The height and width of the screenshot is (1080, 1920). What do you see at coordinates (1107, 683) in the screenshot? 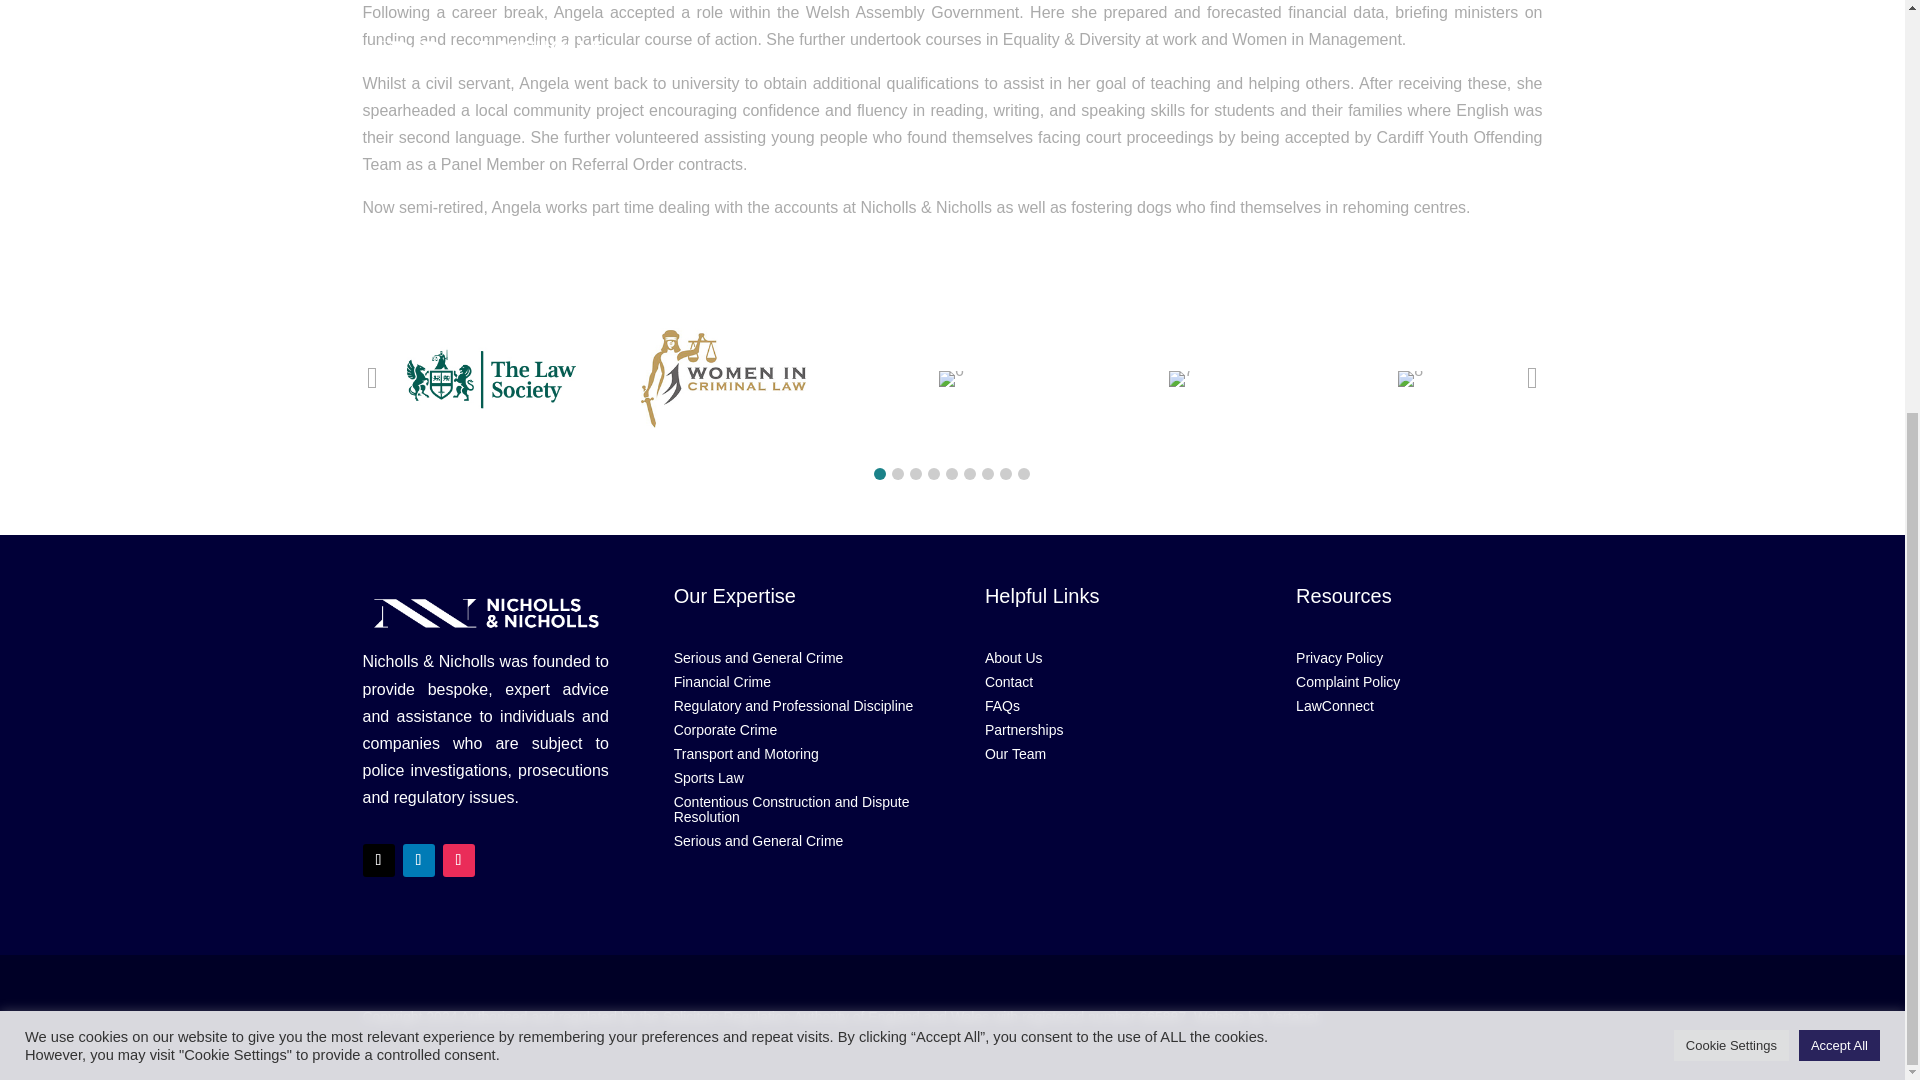
I see `Contact` at bounding box center [1107, 683].